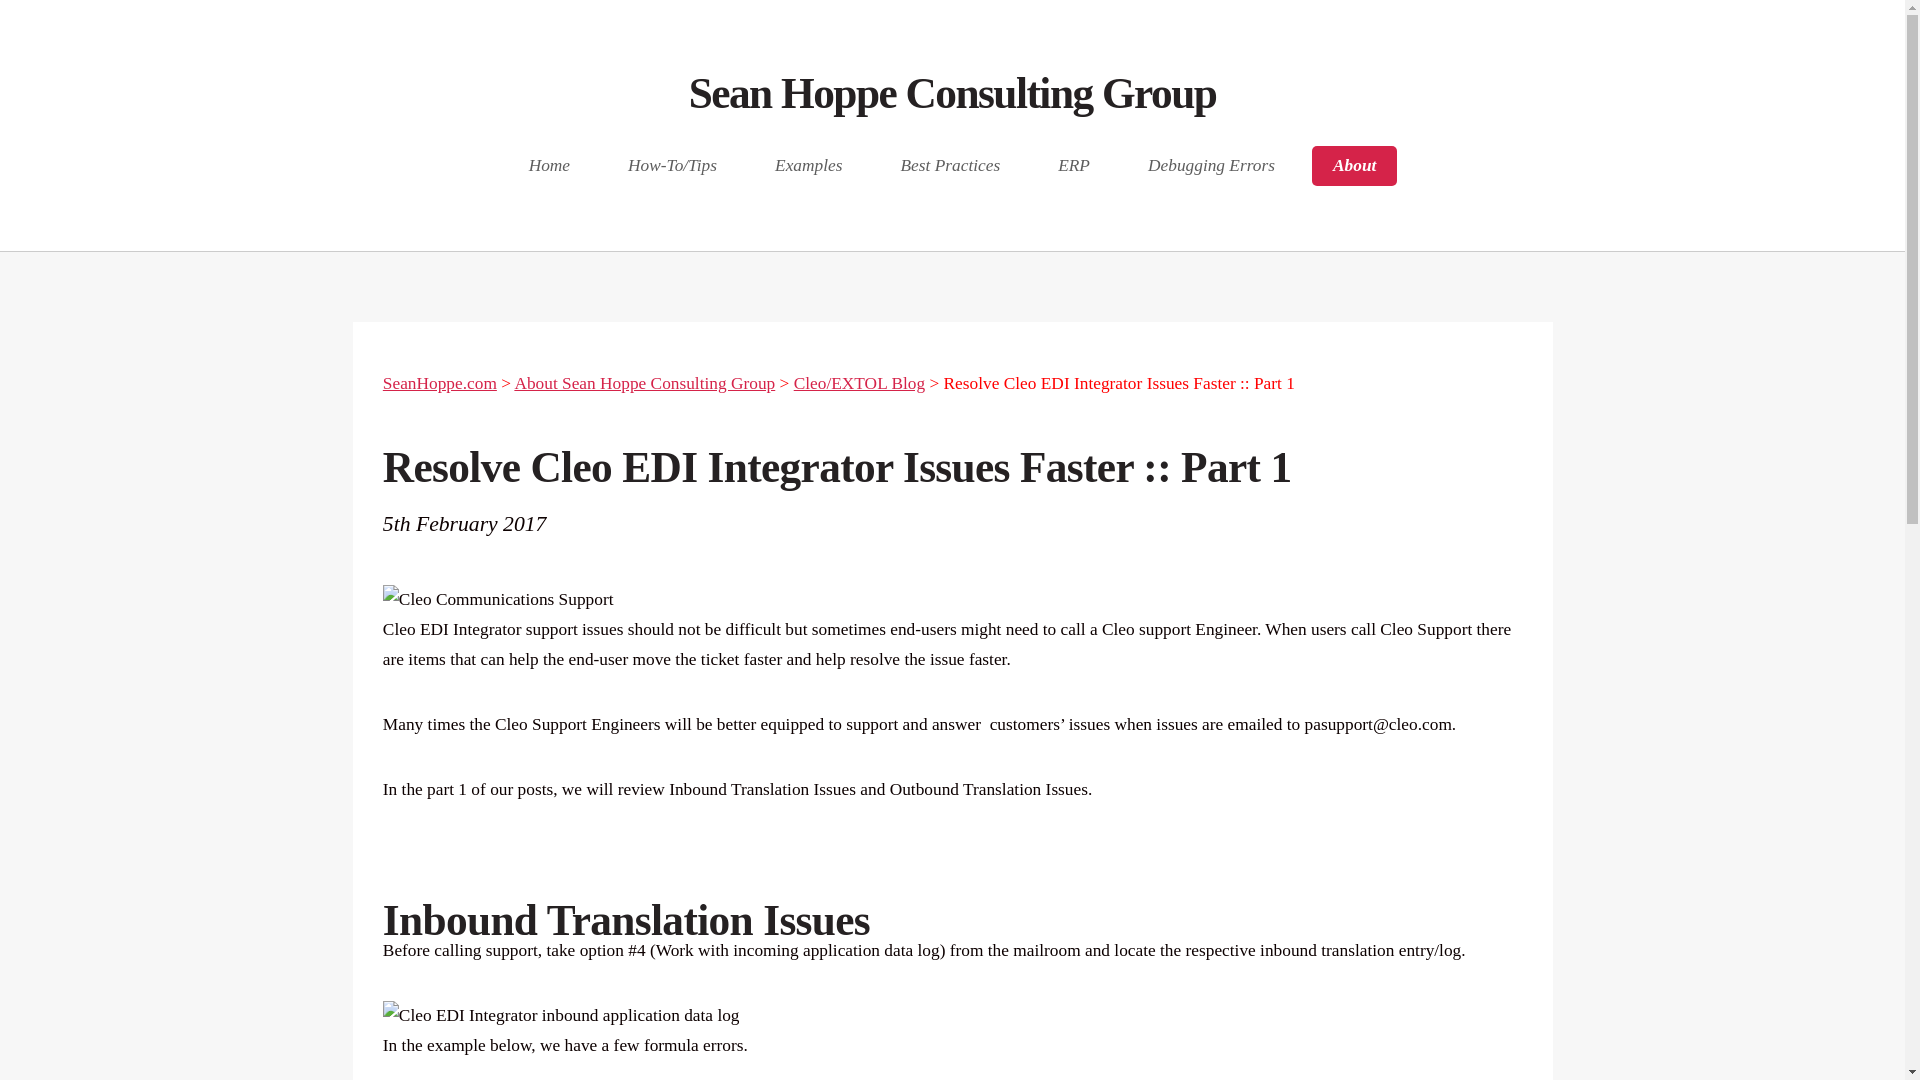 This screenshot has height=1080, width=1920. What do you see at coordinates (950, 165) in the screenshot?
I see `Best Practices` at bounding box center [950, 165].